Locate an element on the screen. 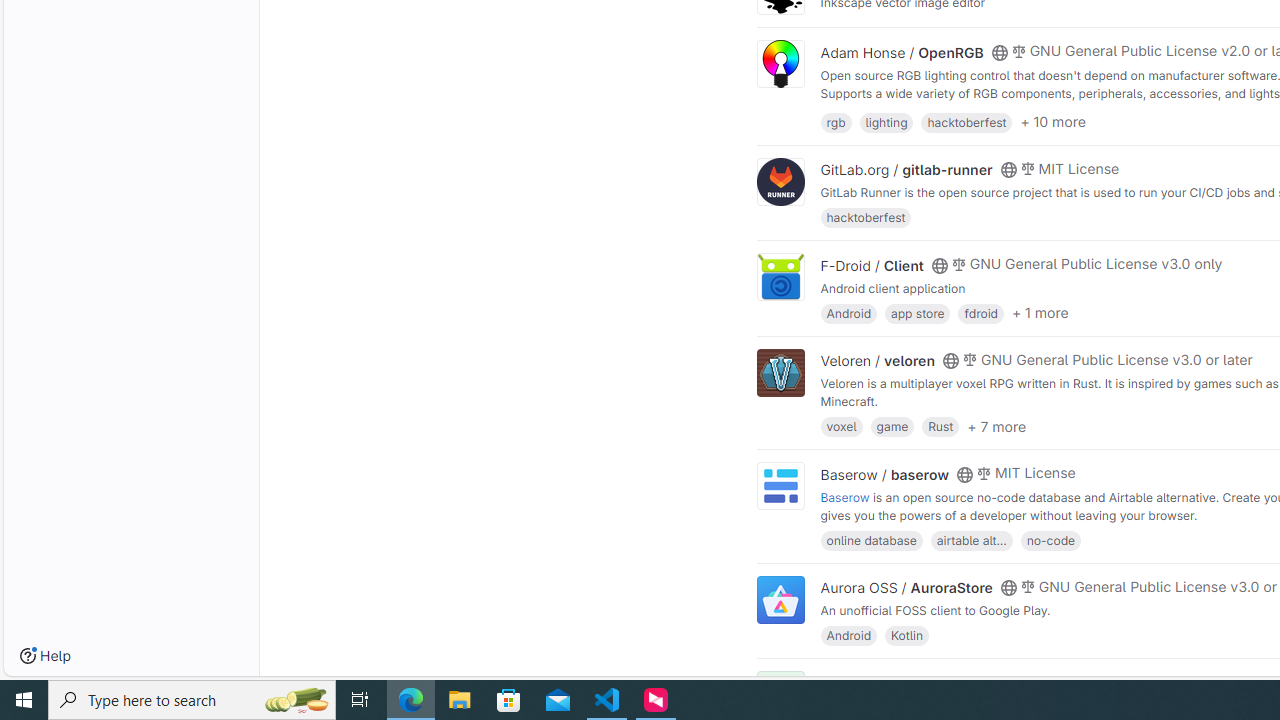  Edouard Klein / falsisign is located at coordinates (902, 682).